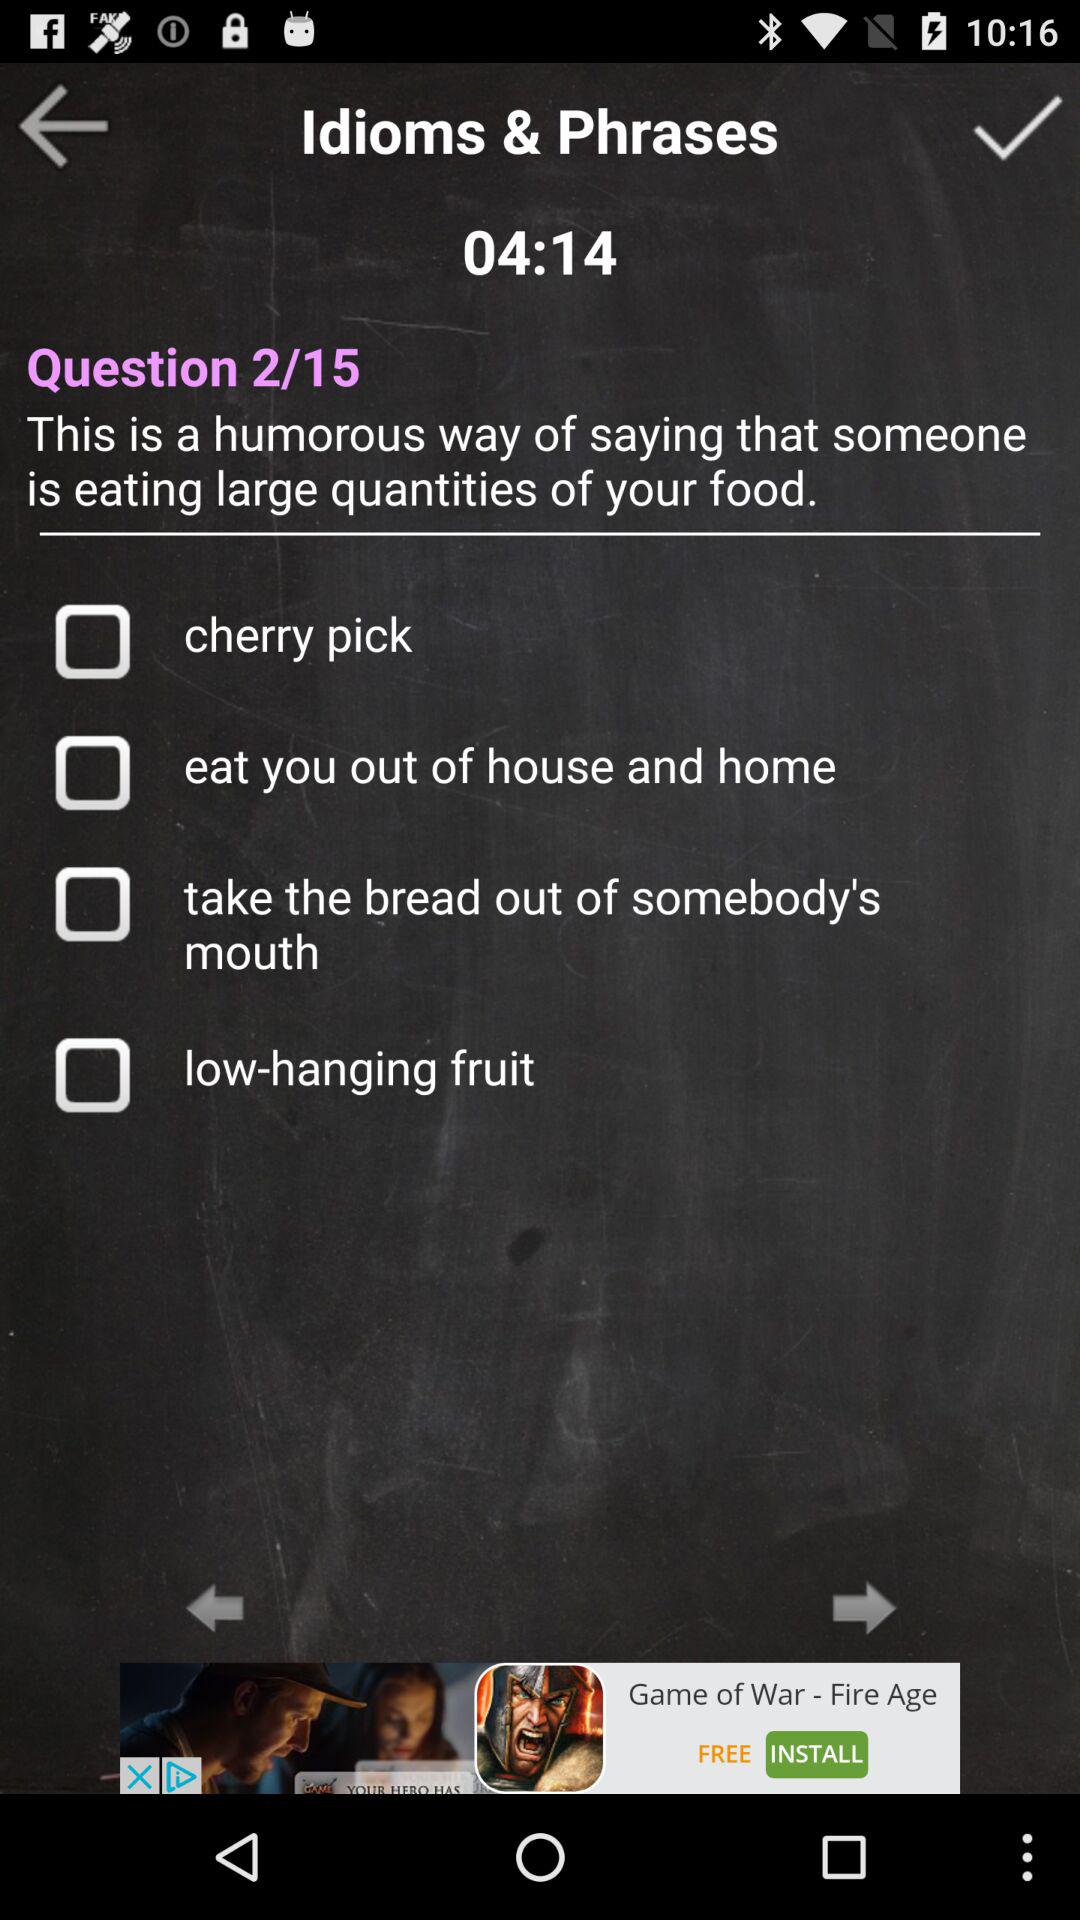  I want to click on check third option, so click(92, 903).